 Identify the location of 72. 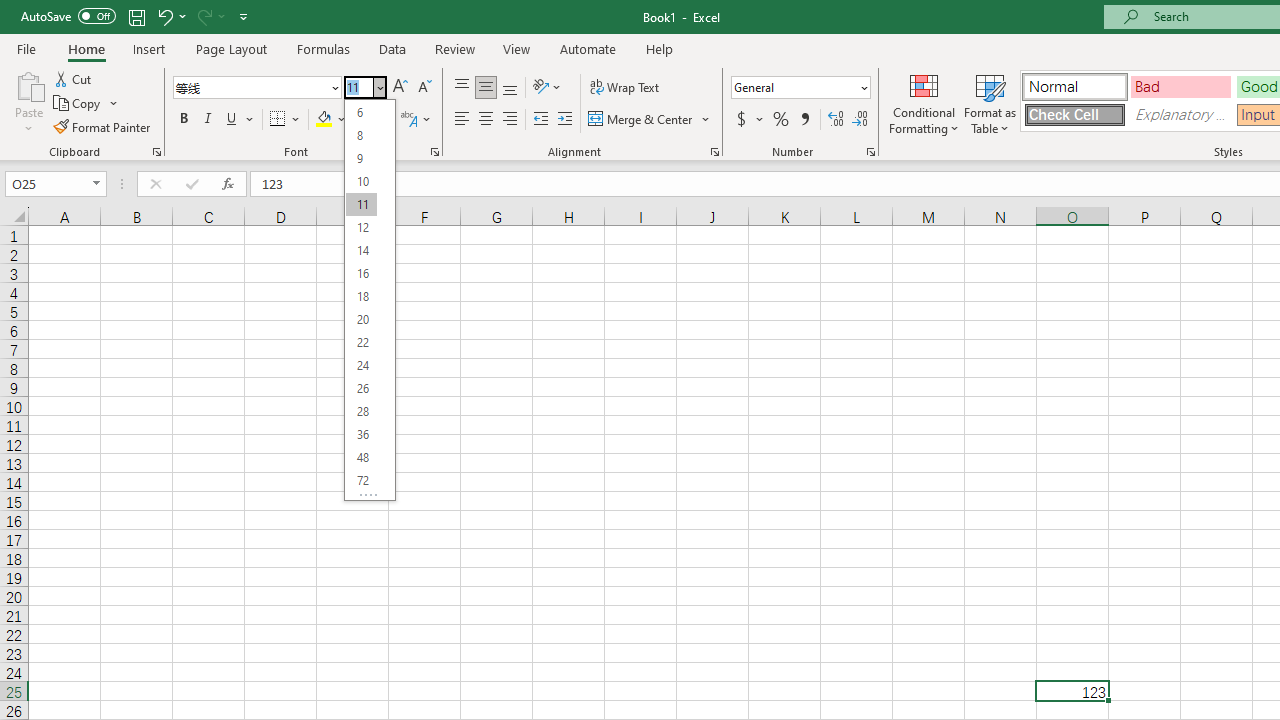
(361, 480).